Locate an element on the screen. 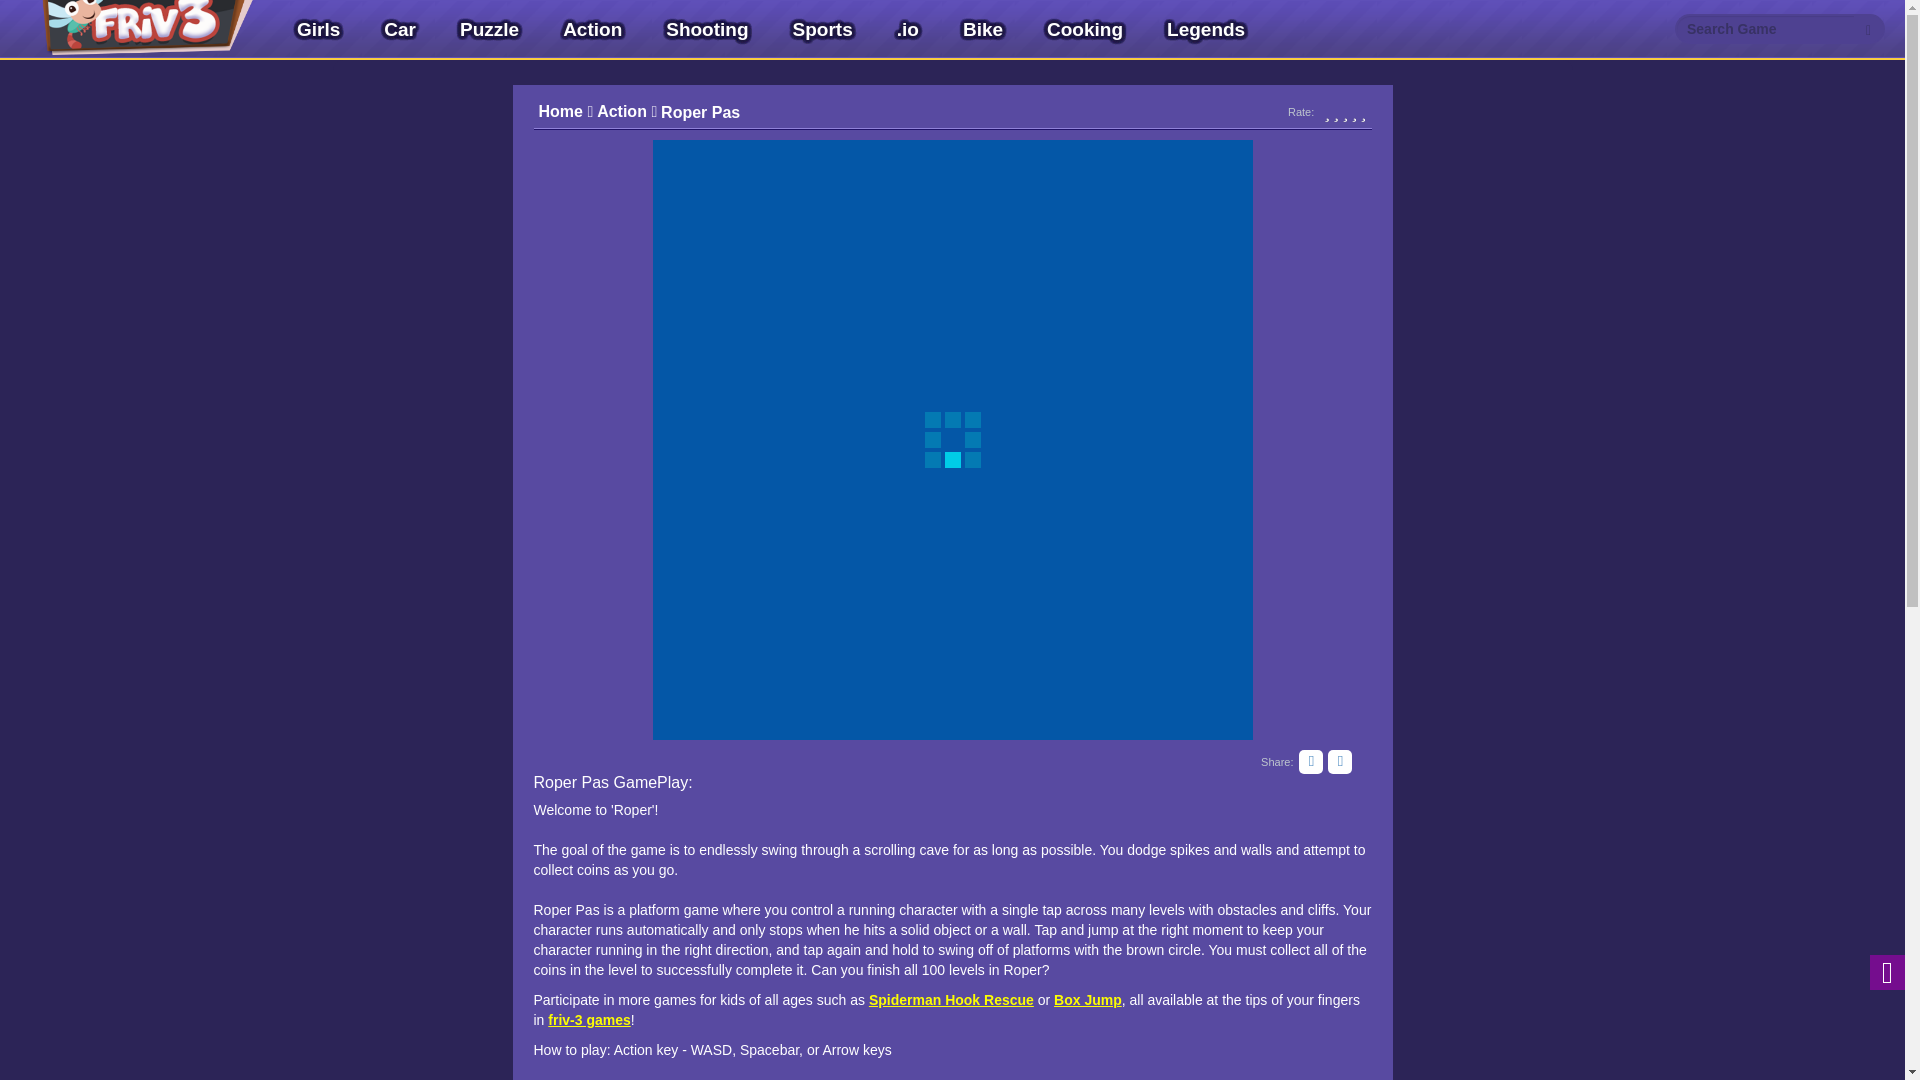 The height and width of the screenshot is (1080, 1920). Car is located at coordinates (400, 30).